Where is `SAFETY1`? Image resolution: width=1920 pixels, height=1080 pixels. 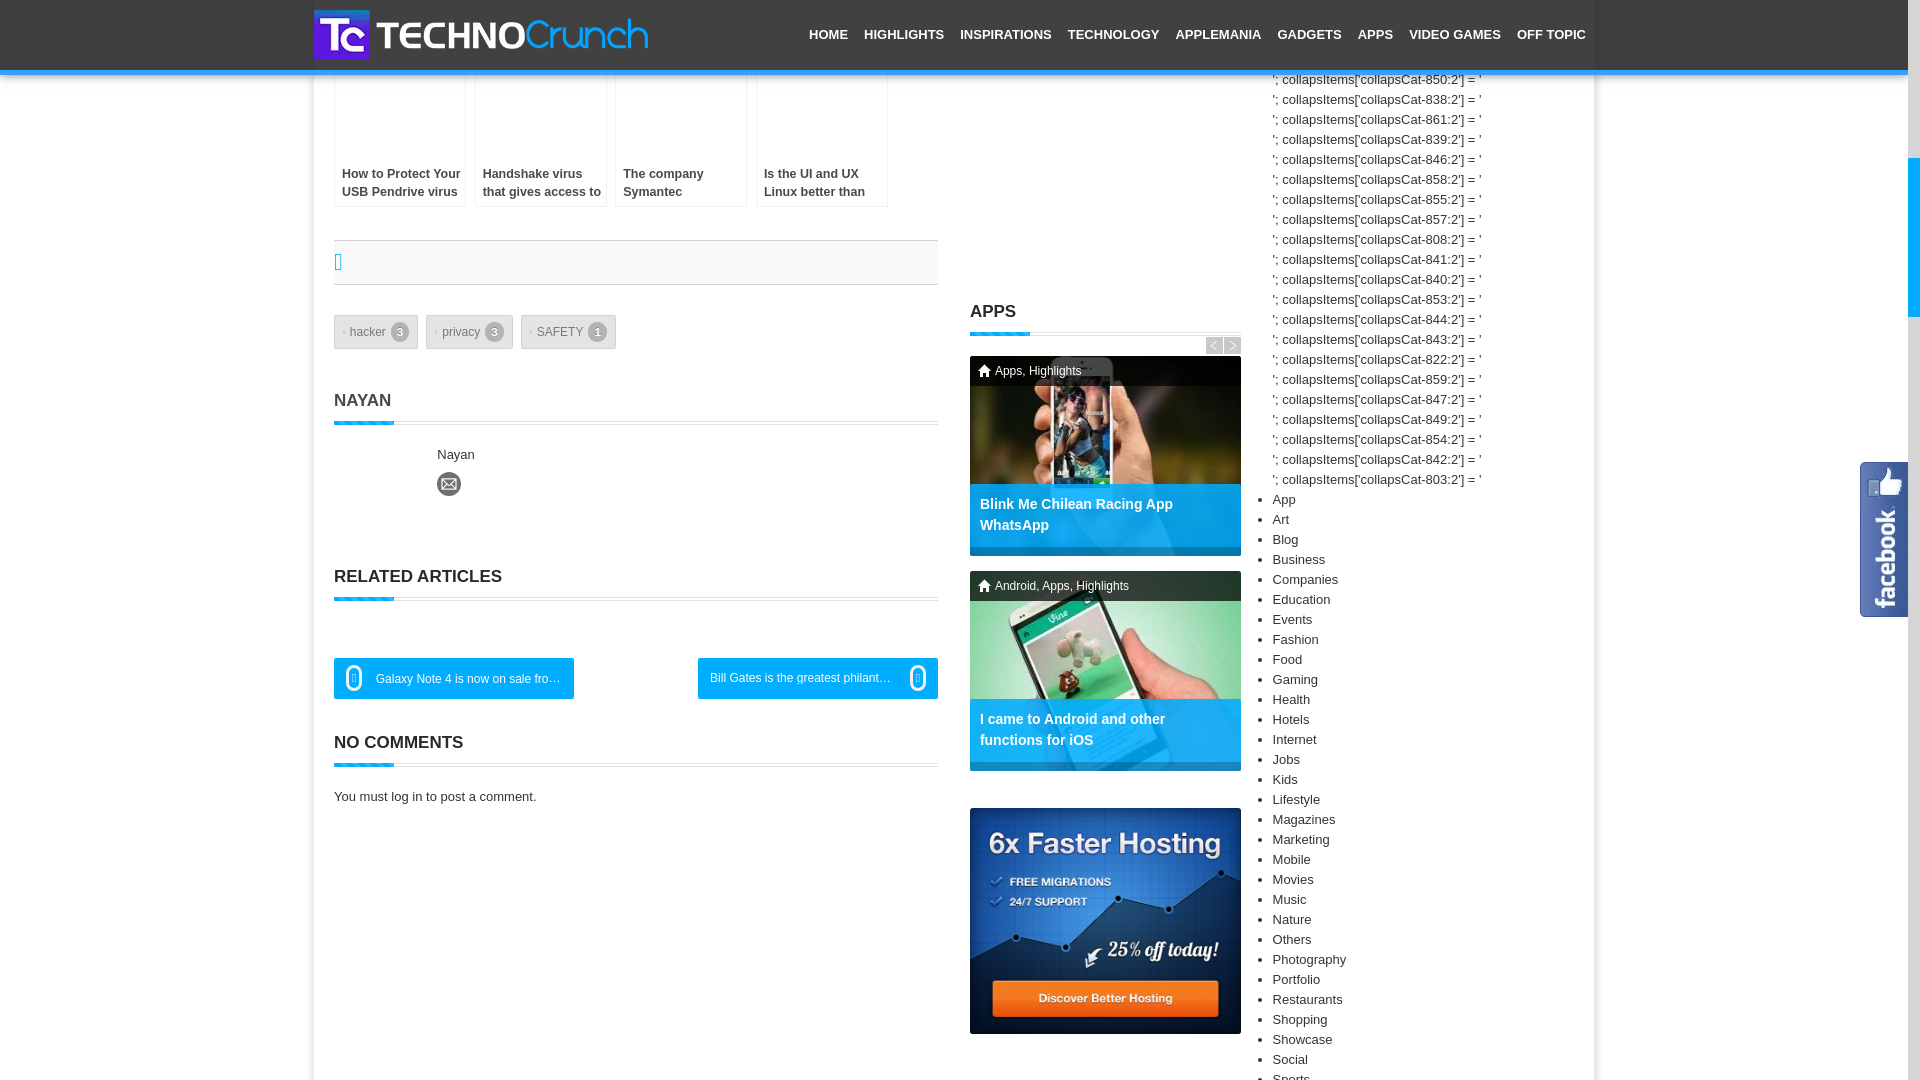
SAFETY1 is located at coordinates (568, 332).